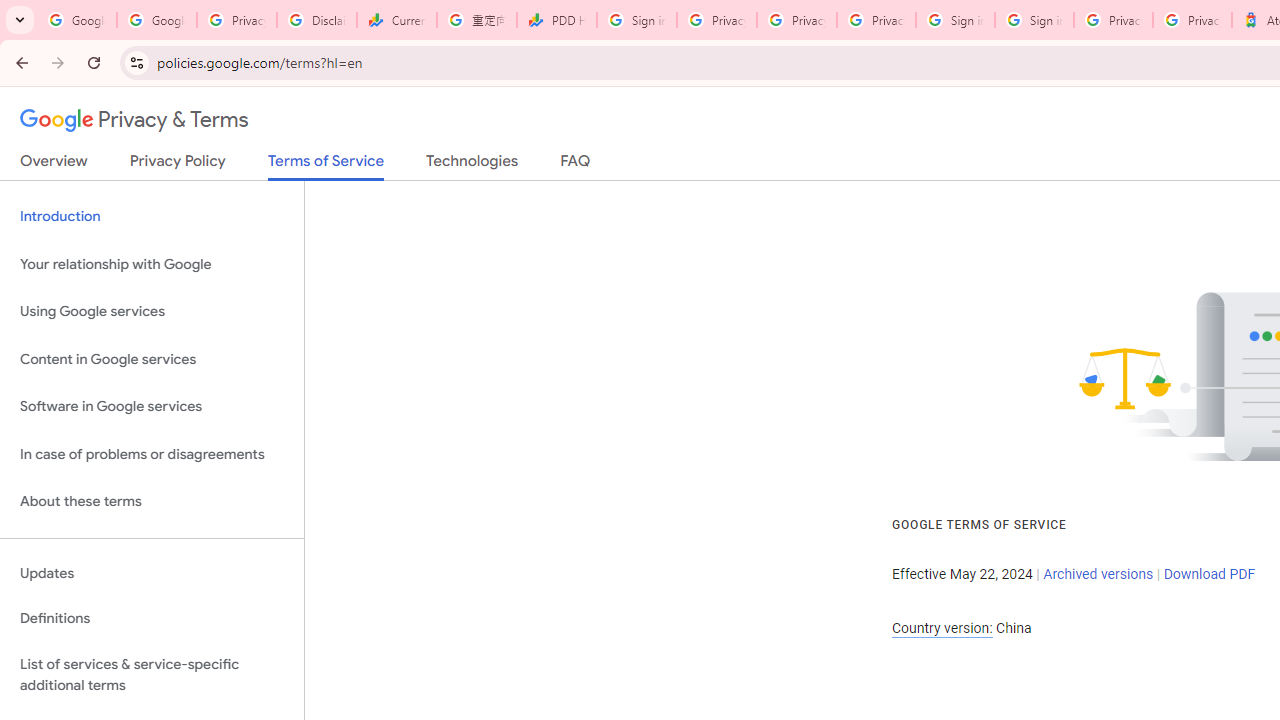 This screenshot has height=720, width=1280. What do you see at coordinates (54, 165) in the screenshot?
I see `Overview` at bounding box center [54, 165].